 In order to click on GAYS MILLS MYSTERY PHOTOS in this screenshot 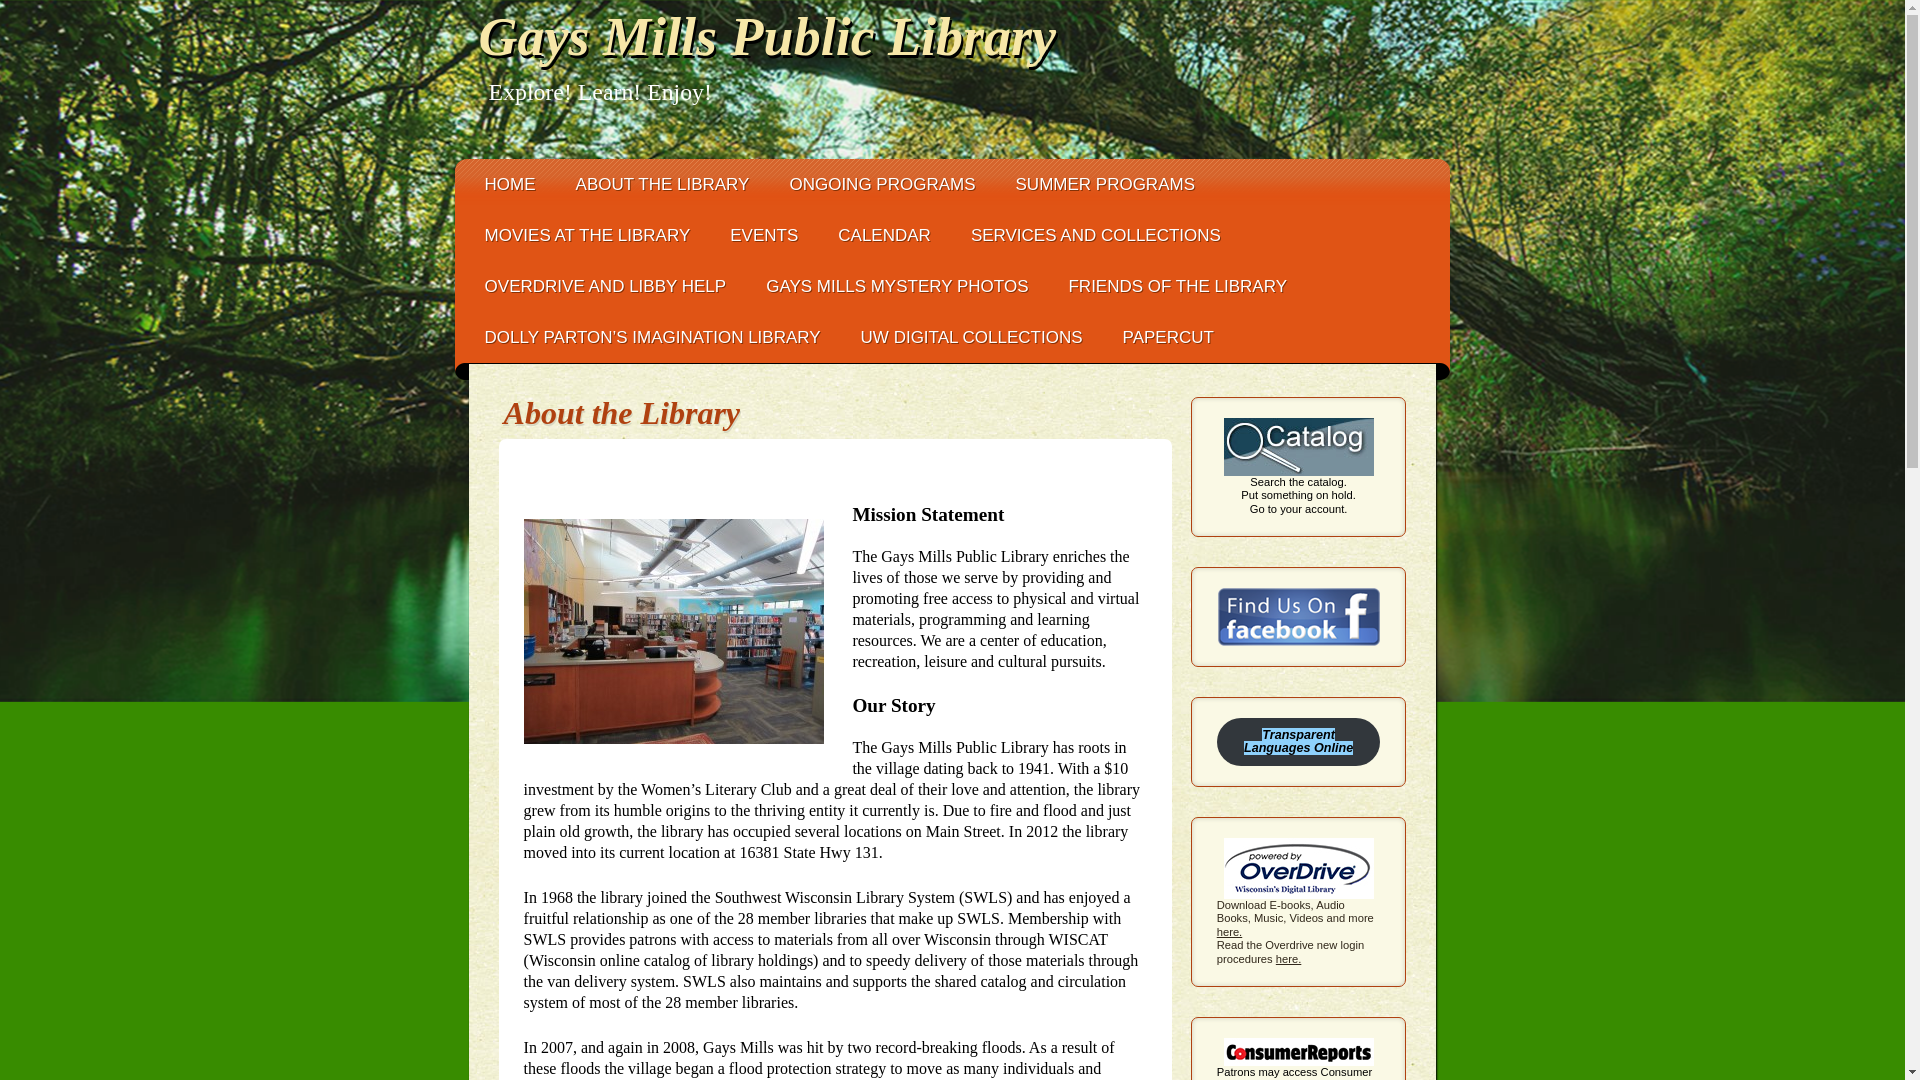, I will do `click(897, 286)`.